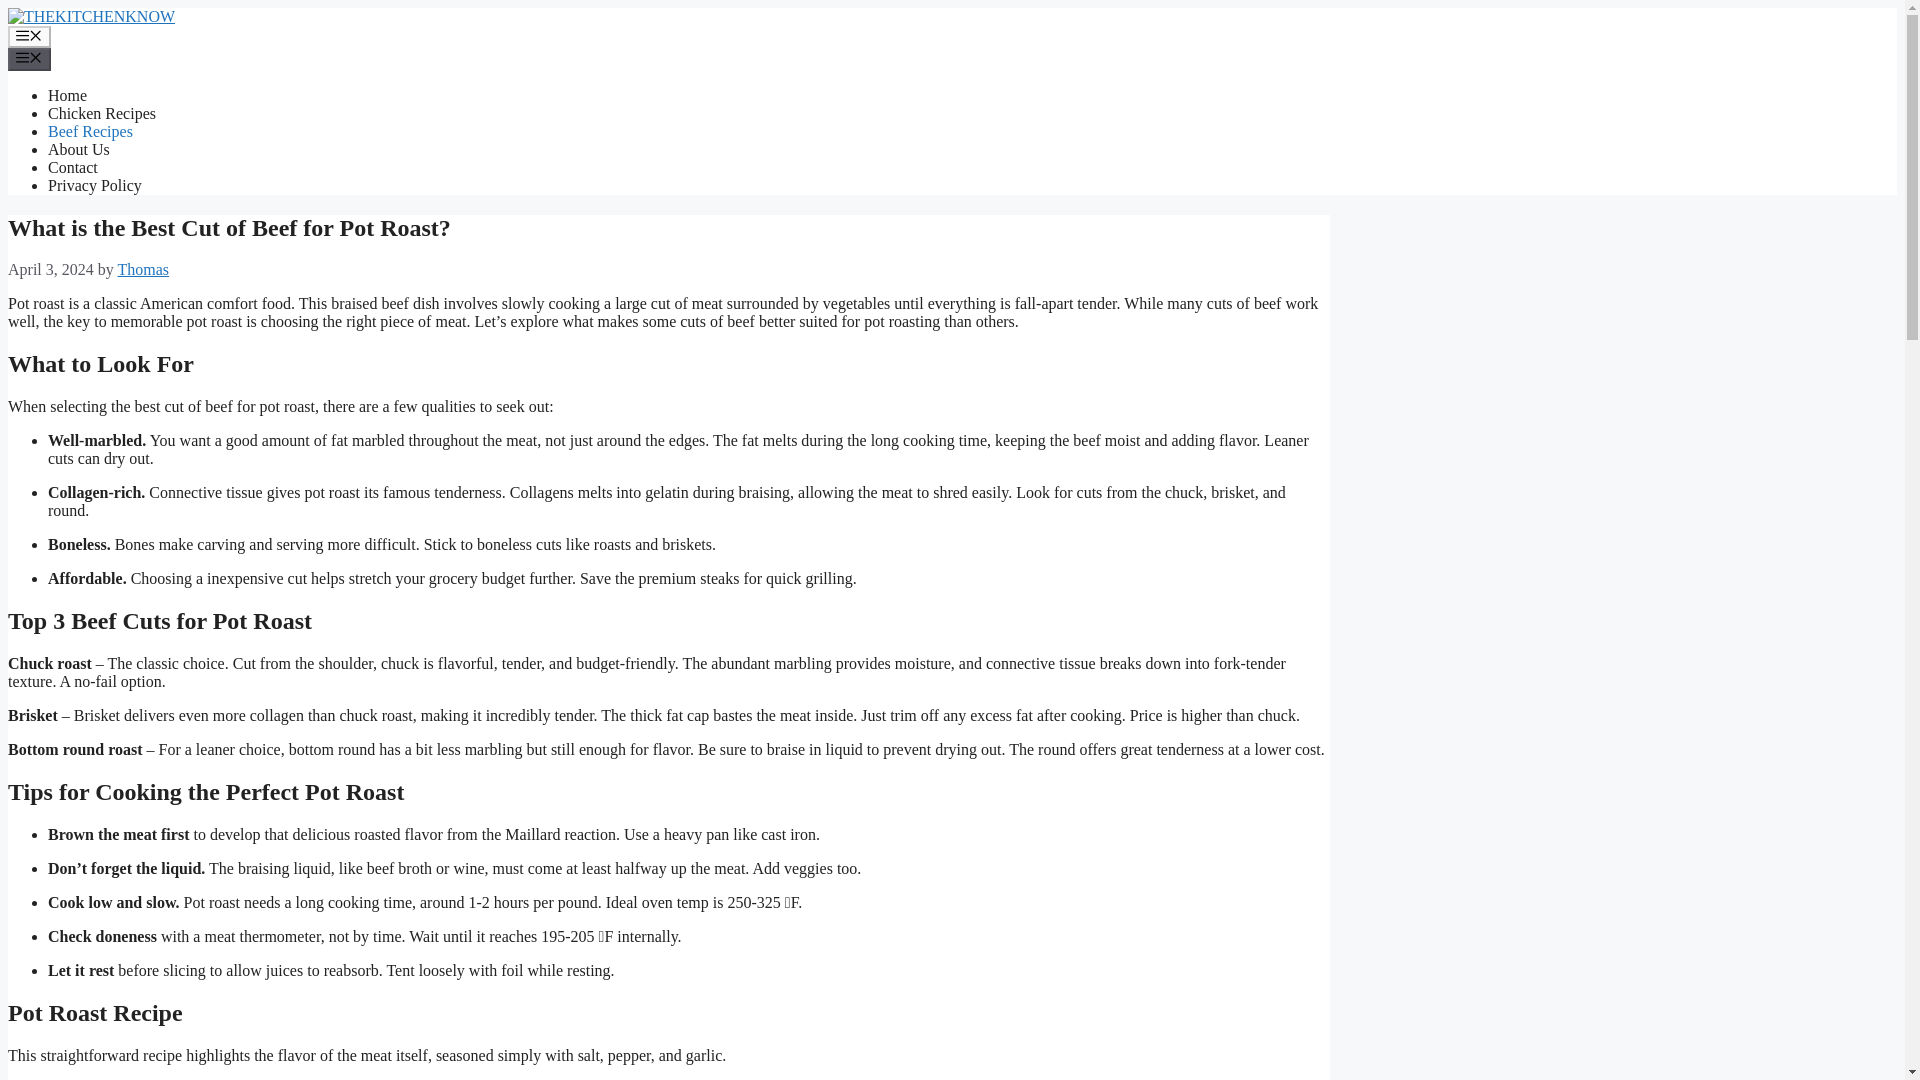  Describe the element at coordinates (144, 269) in the screenshot. I see `View all posts by Thomas` at that location.